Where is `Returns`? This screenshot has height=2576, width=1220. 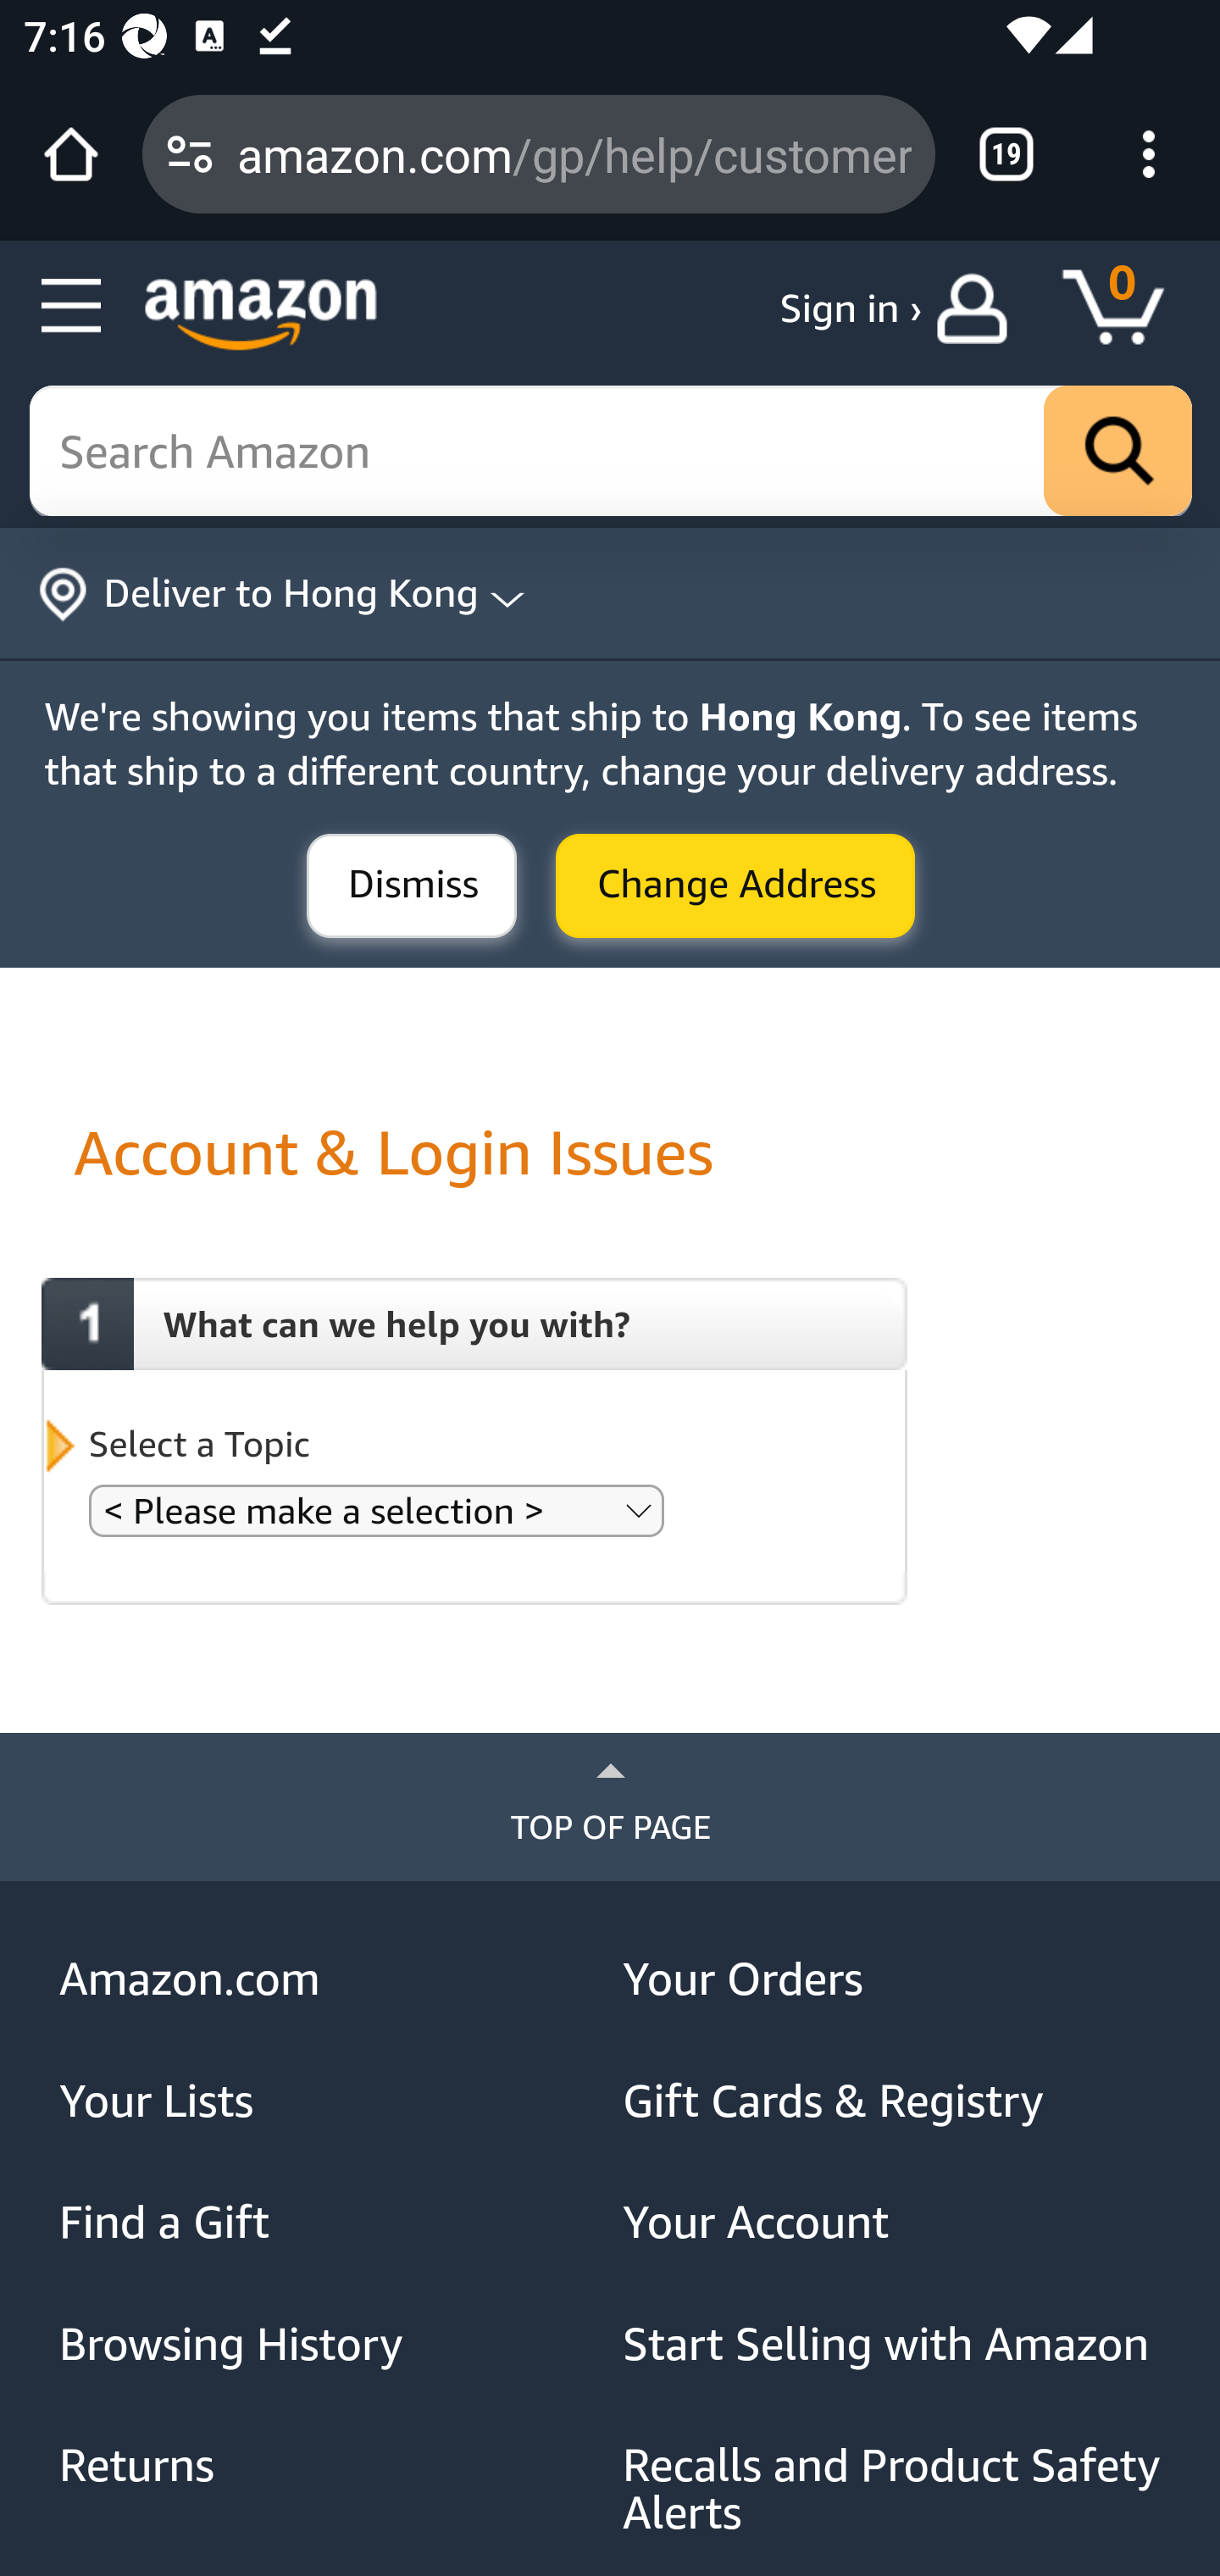 Returns is located at coordinates (330, 2464).